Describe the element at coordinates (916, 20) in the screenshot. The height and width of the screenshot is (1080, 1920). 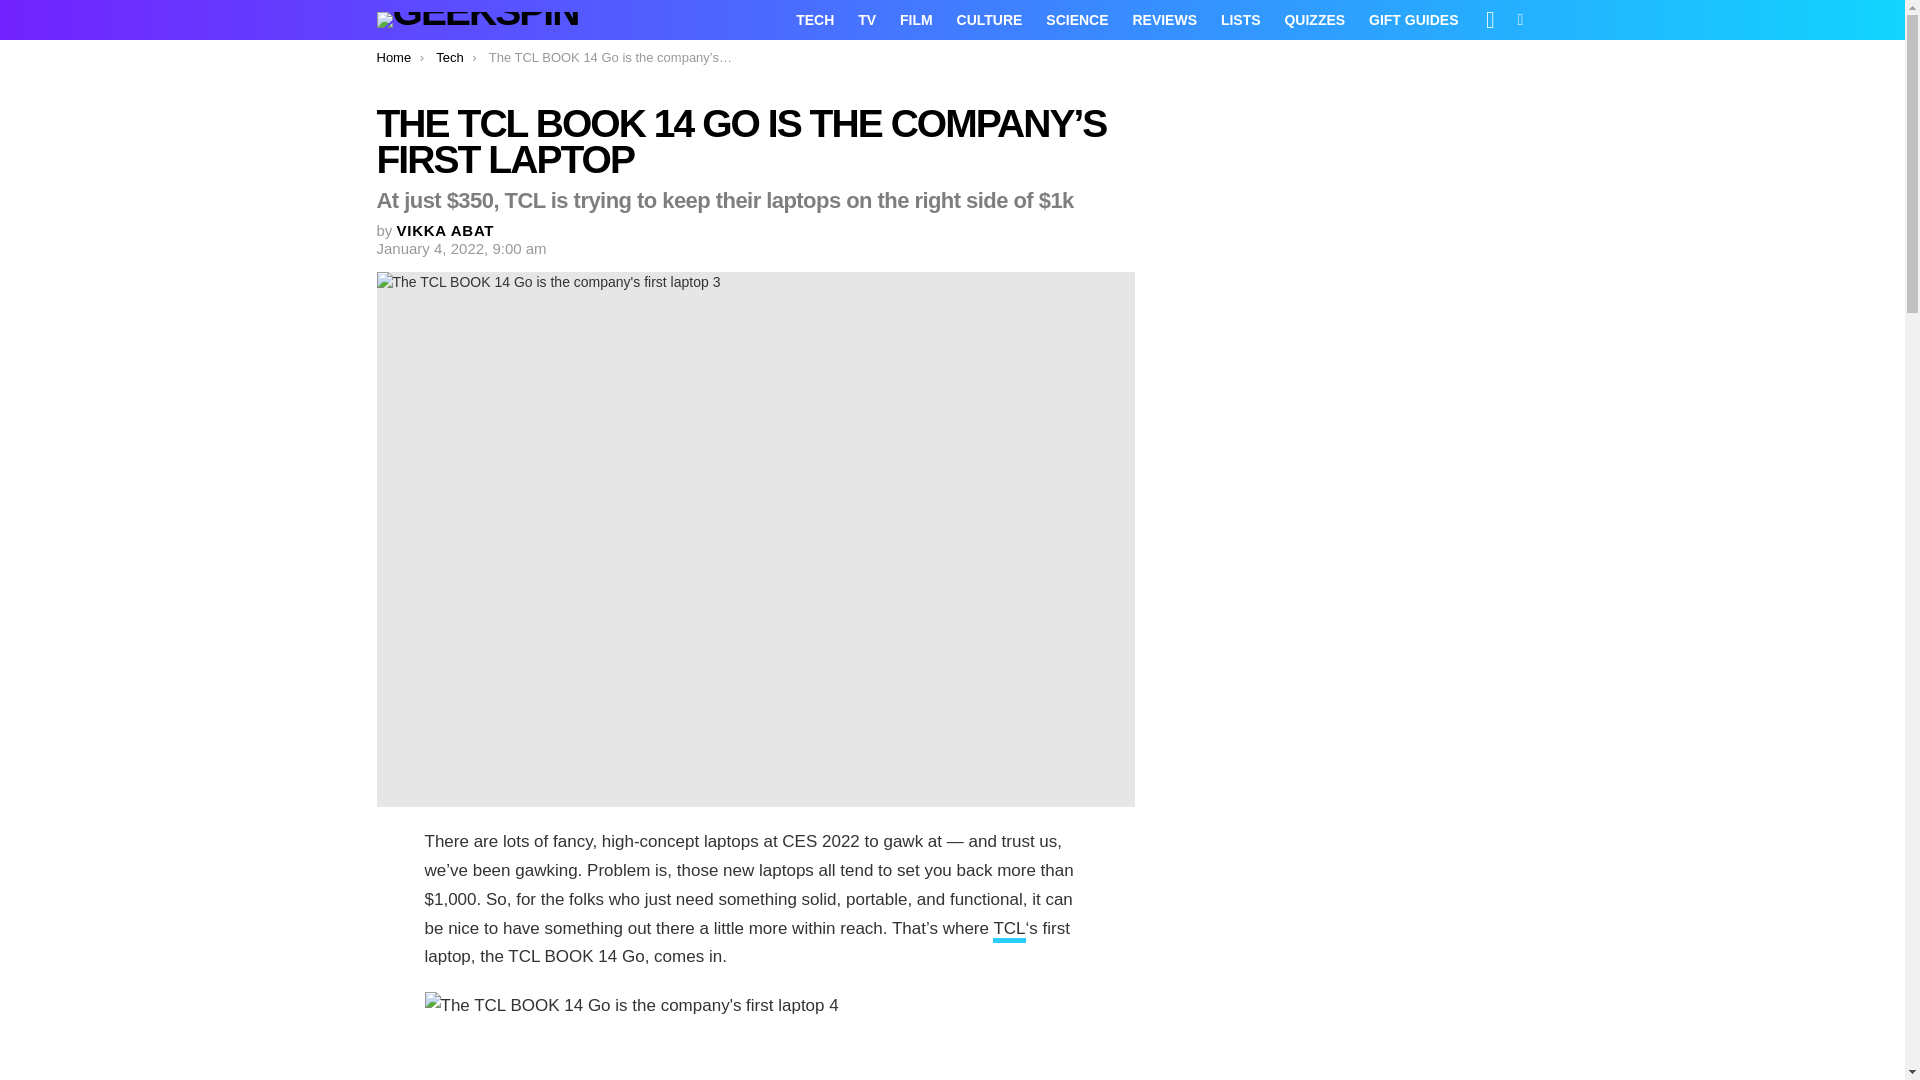
I see `FILM` at that location.